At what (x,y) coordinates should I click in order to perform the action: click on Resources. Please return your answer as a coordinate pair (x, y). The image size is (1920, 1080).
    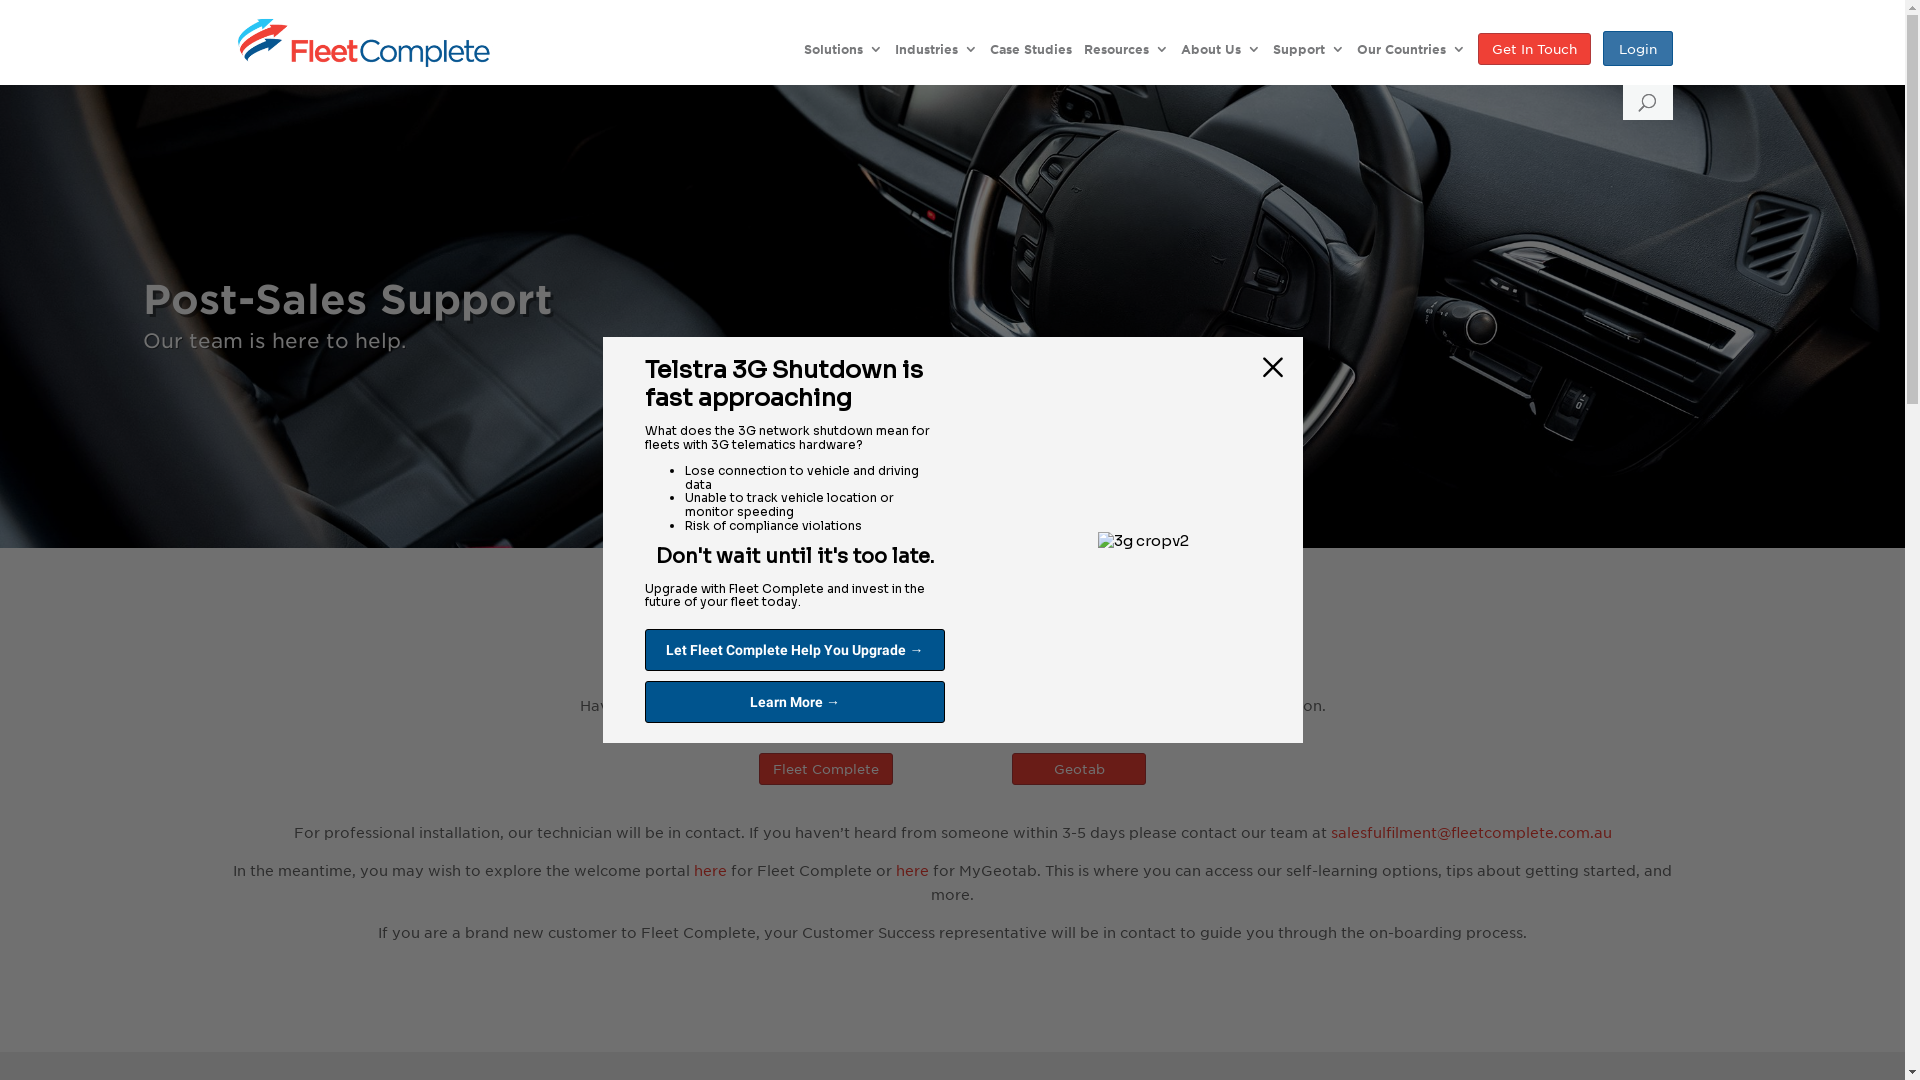
    Looking at the image, I should click on (1126, 54).